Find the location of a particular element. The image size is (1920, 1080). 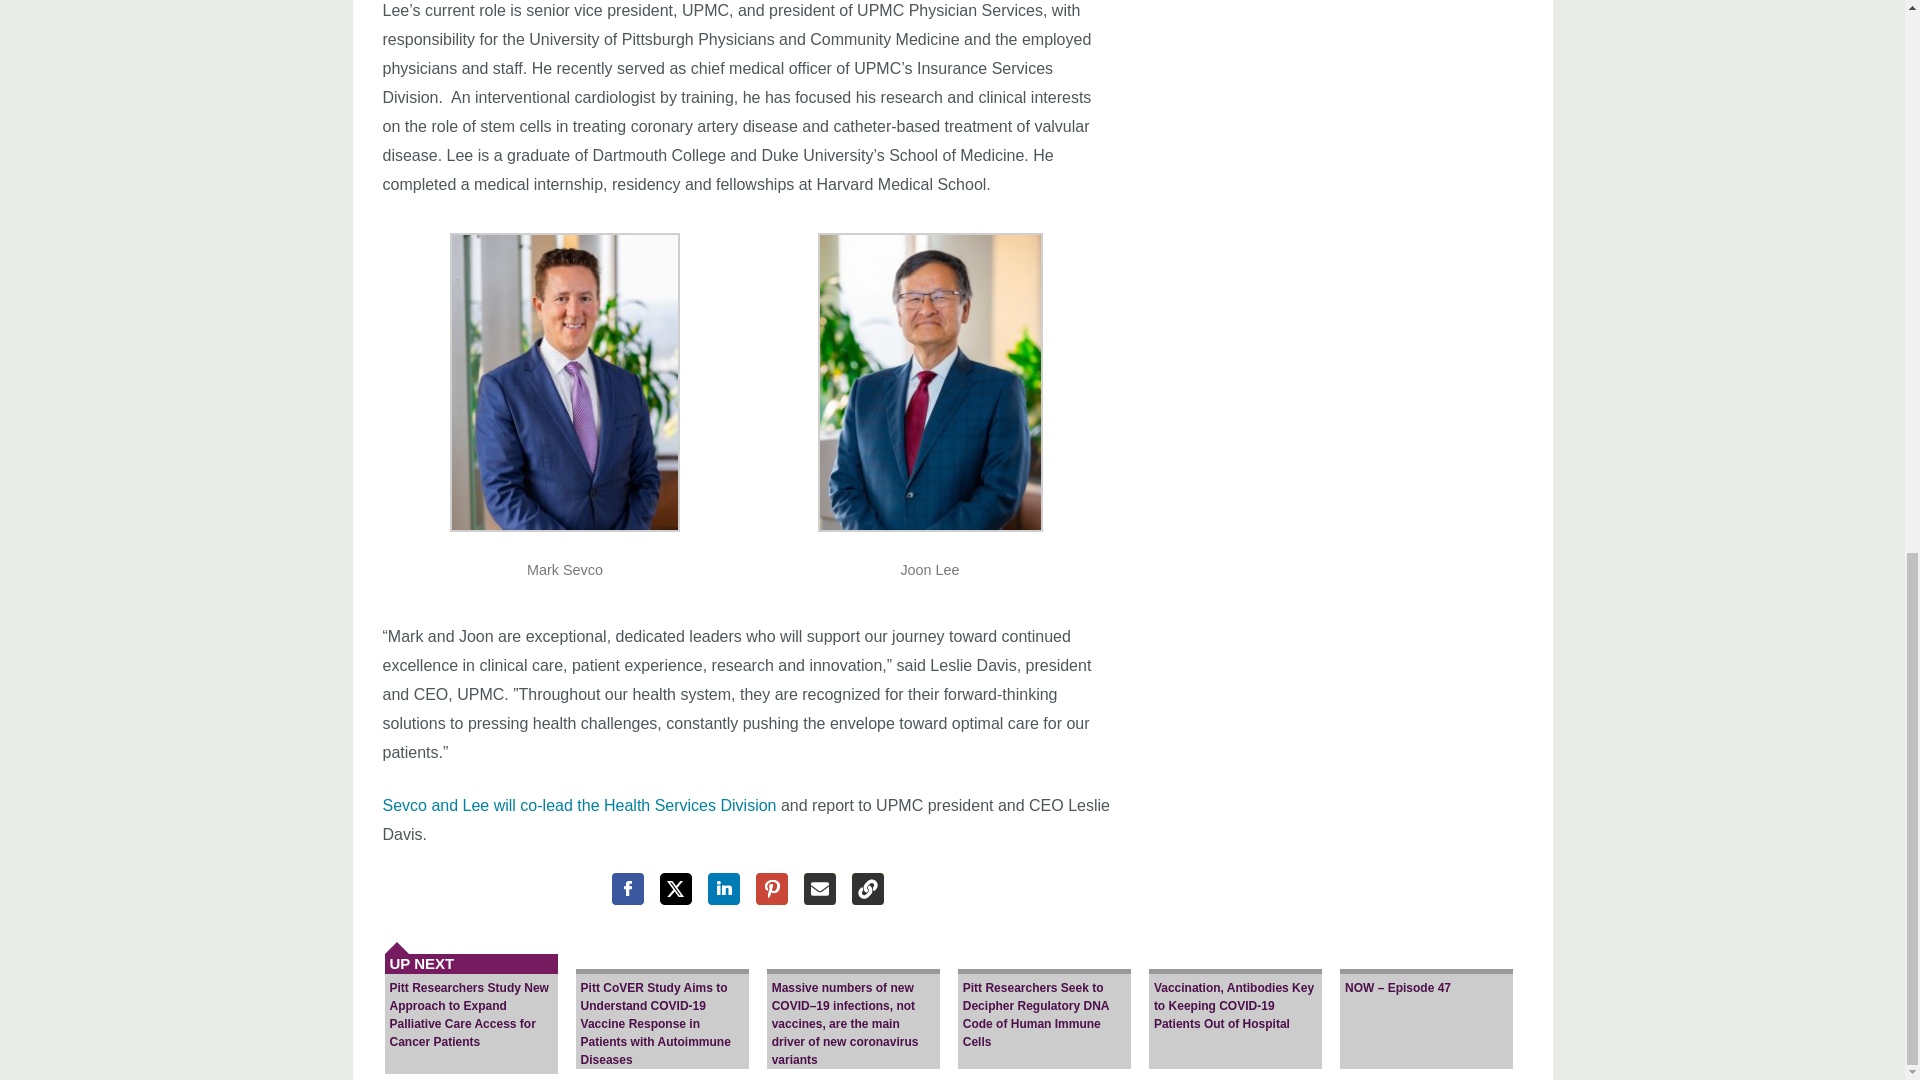

Share on LinkedIn is located at coordinates (724, 888).